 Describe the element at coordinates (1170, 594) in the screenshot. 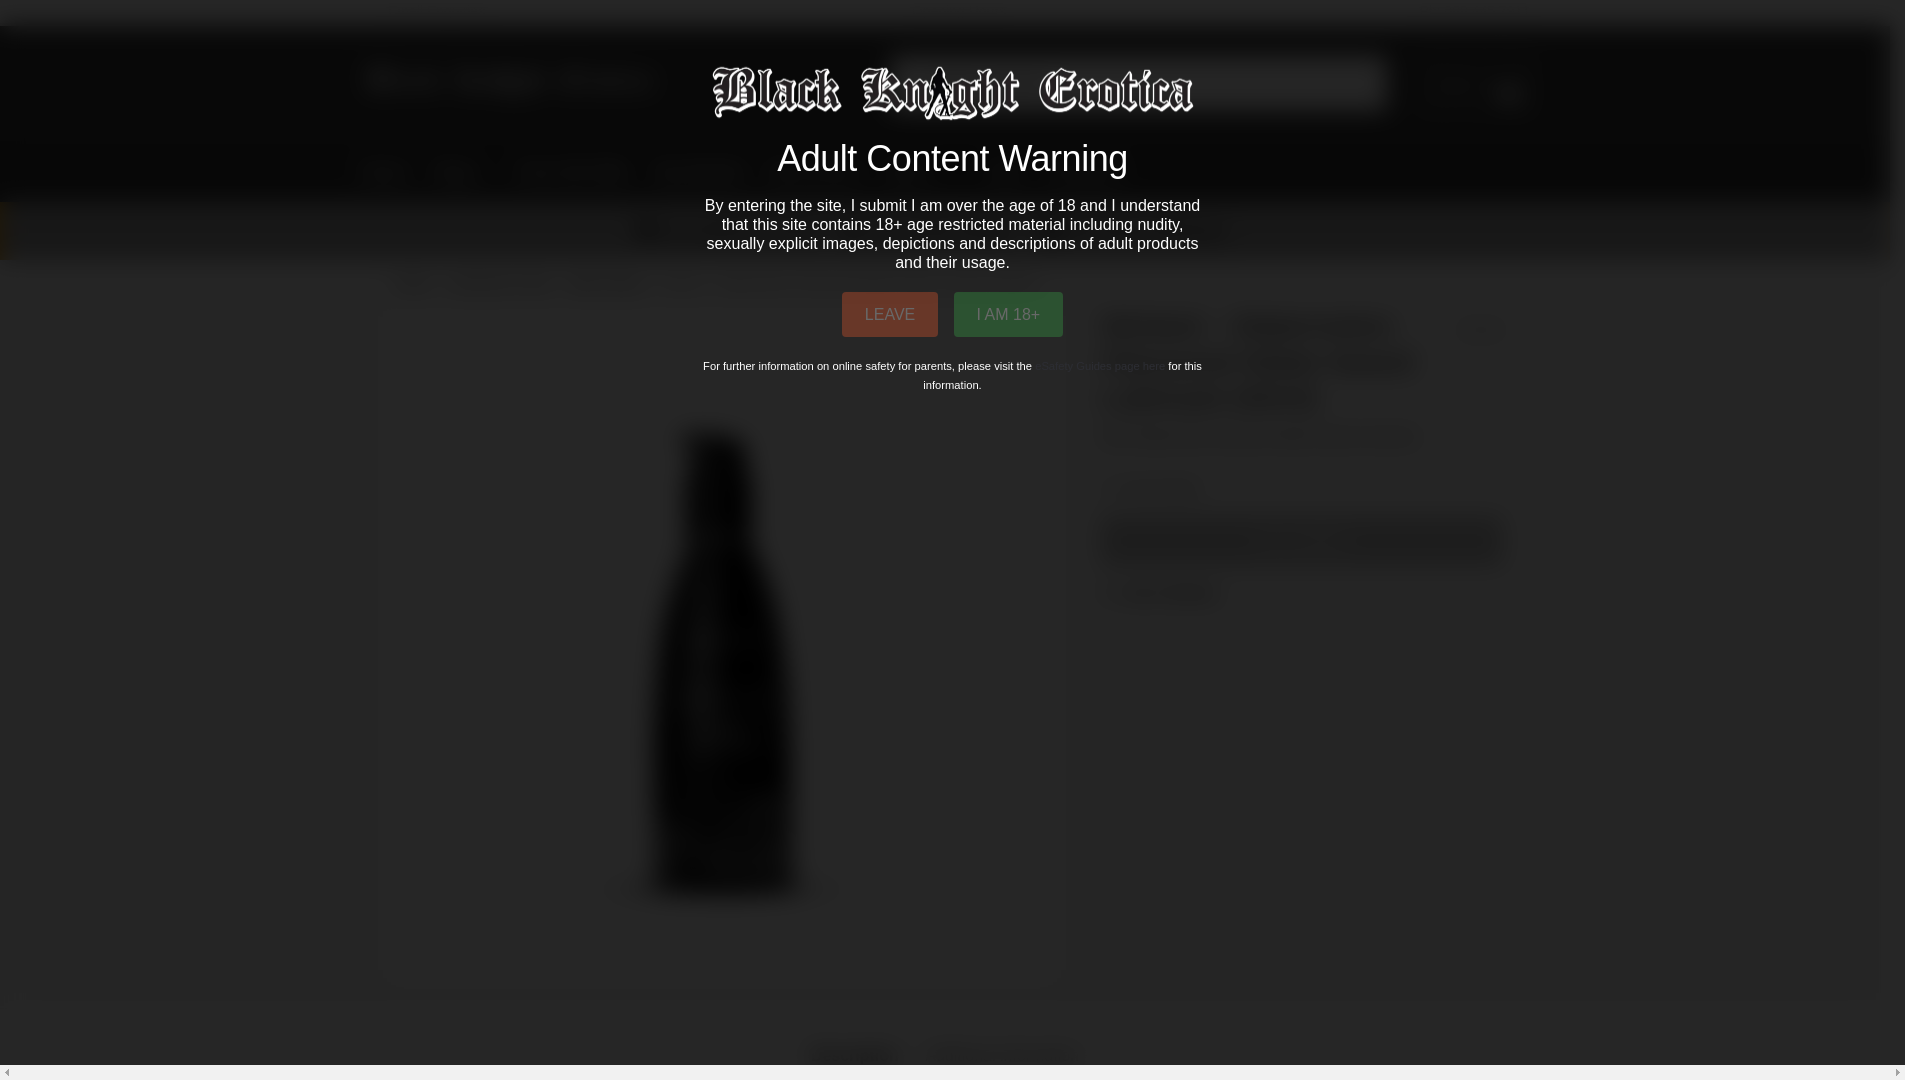

I see `Wishlist` at that location.